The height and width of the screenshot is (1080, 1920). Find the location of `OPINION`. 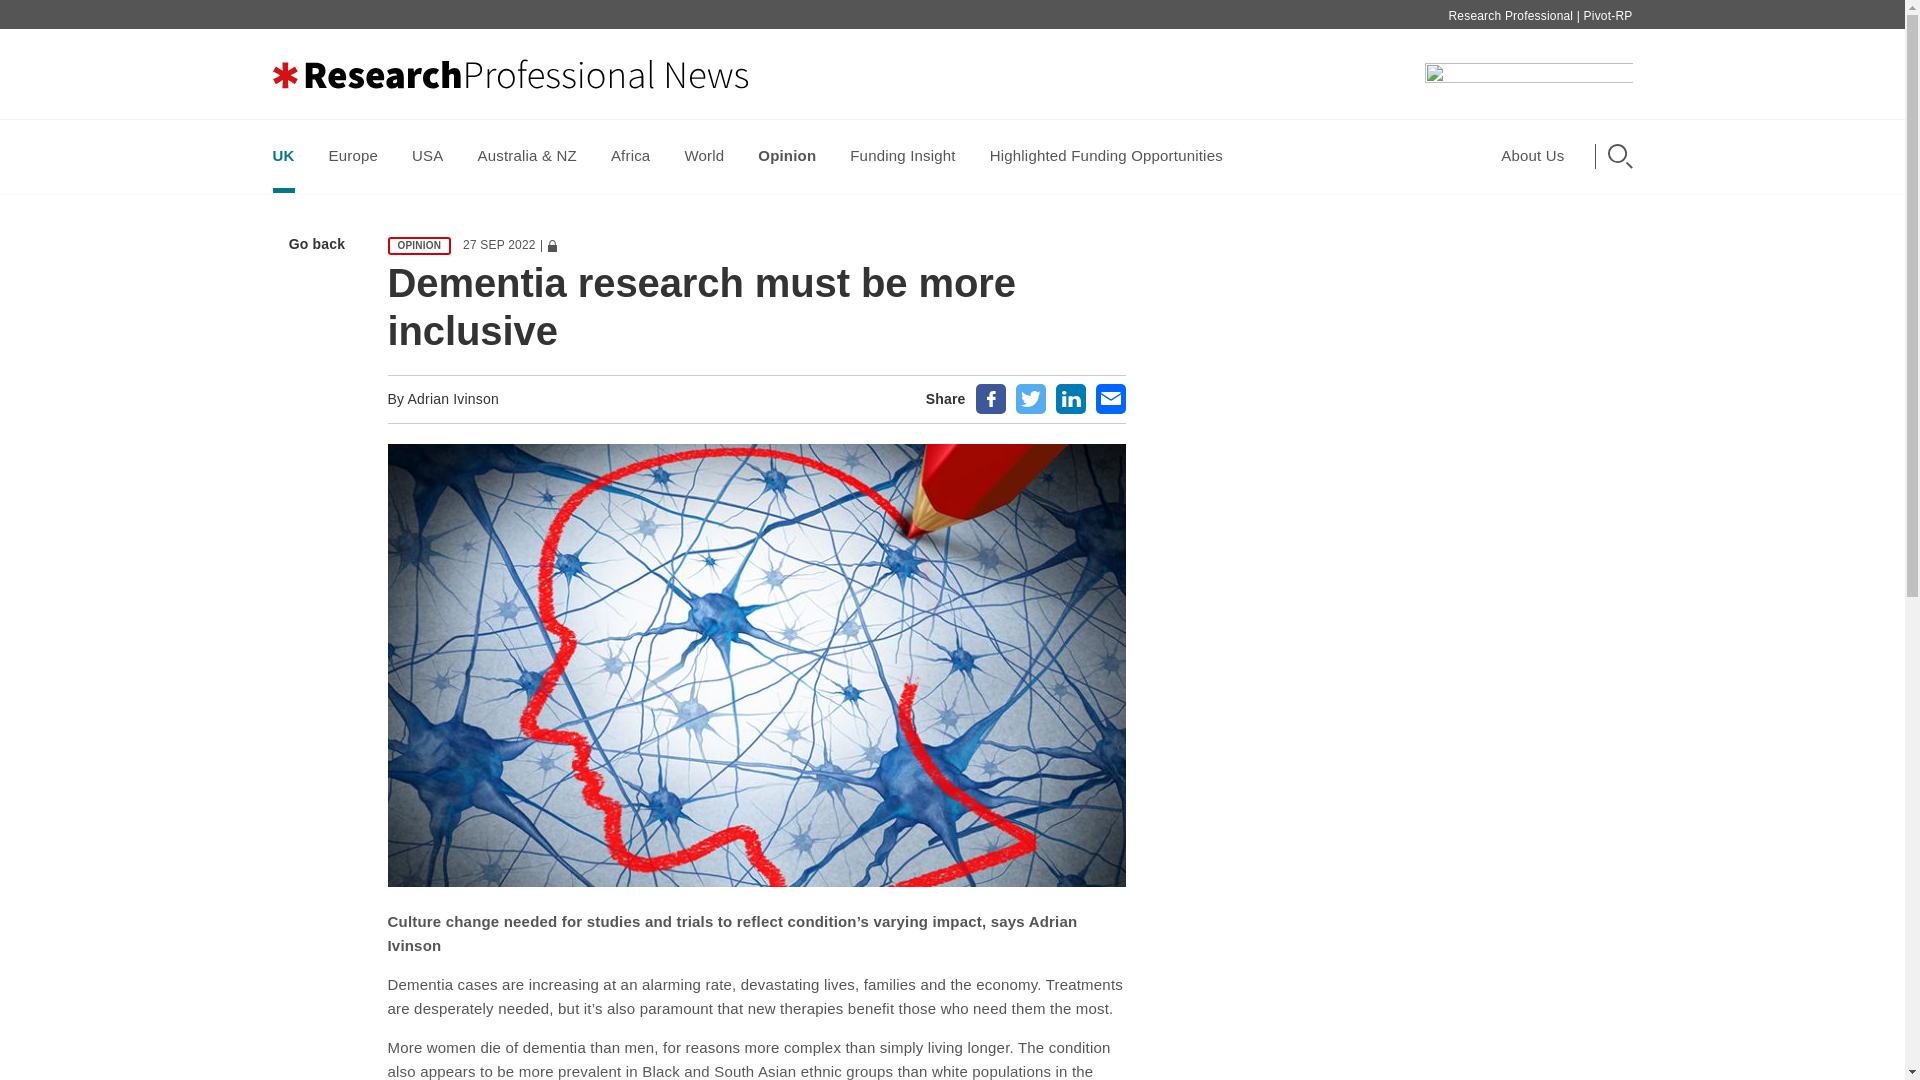

OPINION is located at coordinates (419, 245).